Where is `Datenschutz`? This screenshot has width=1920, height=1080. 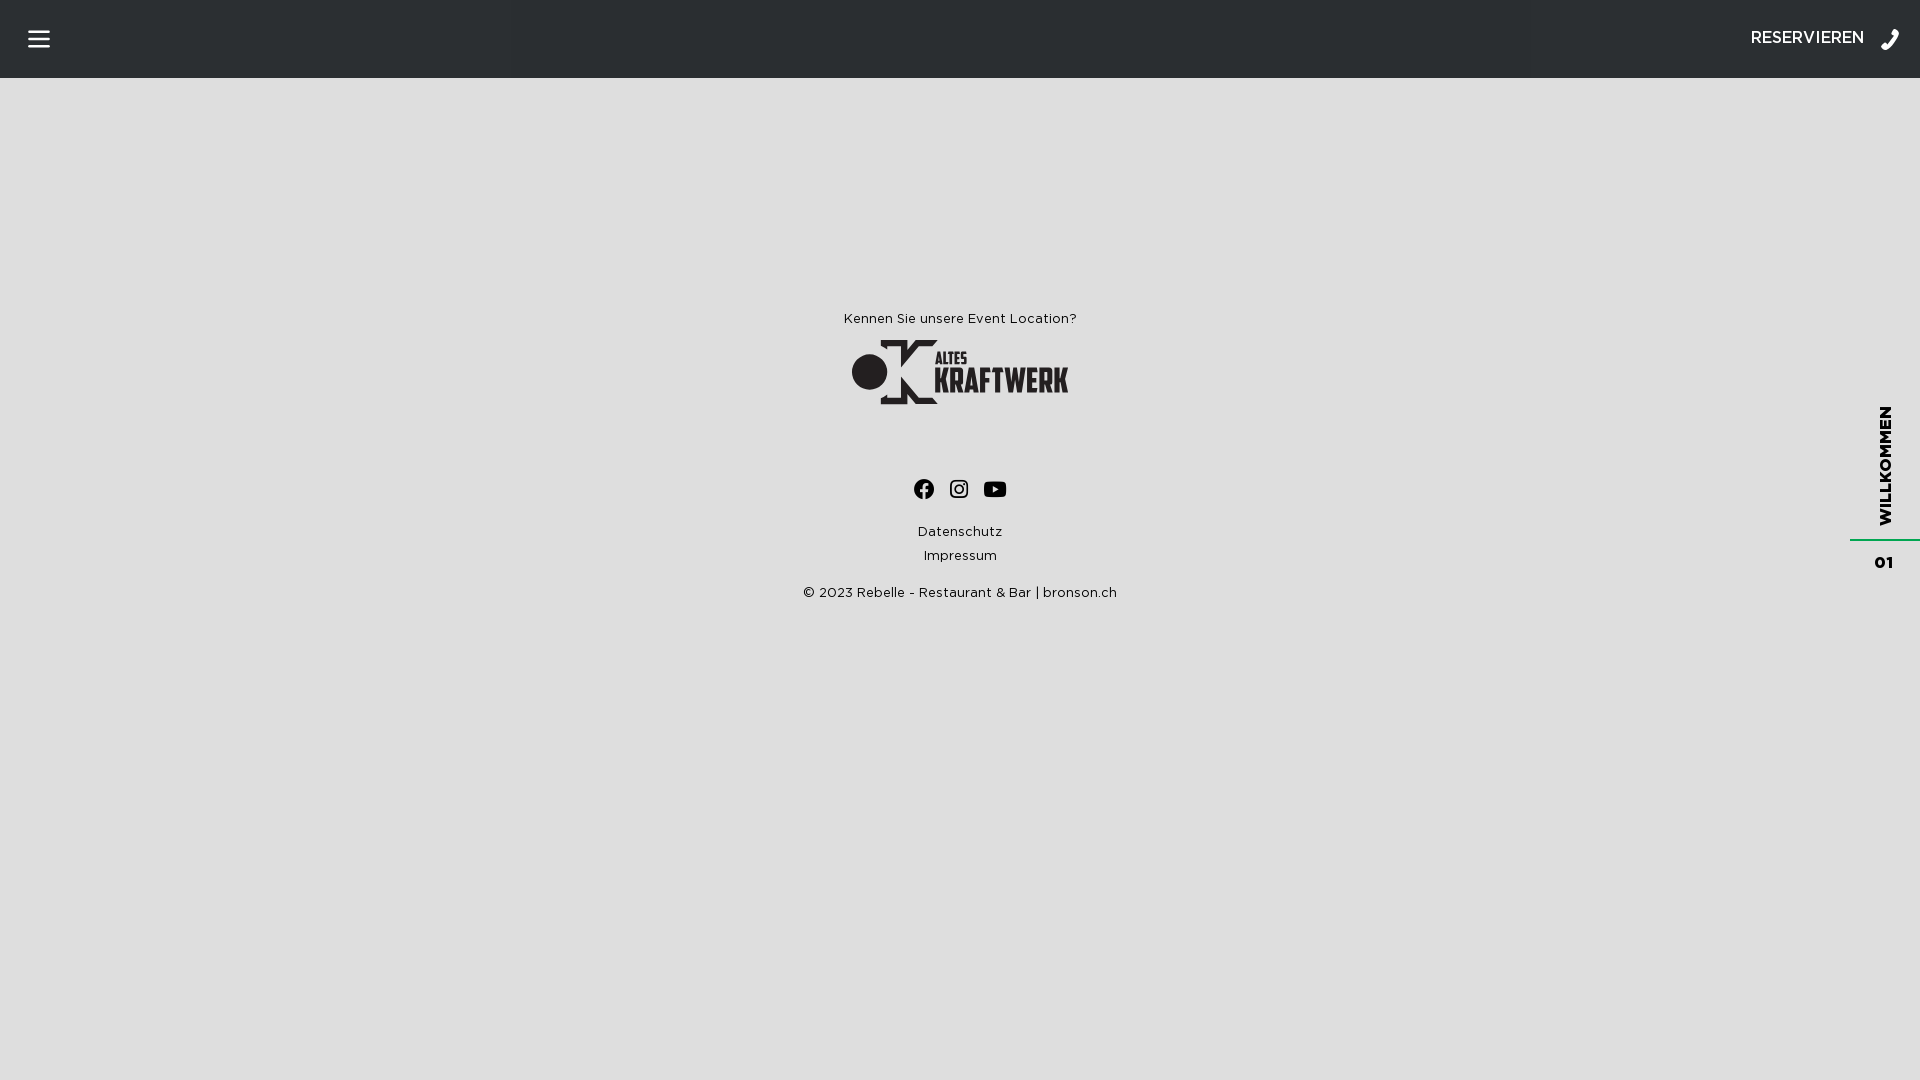 Datenschutz is located at coordinates (960, 532).